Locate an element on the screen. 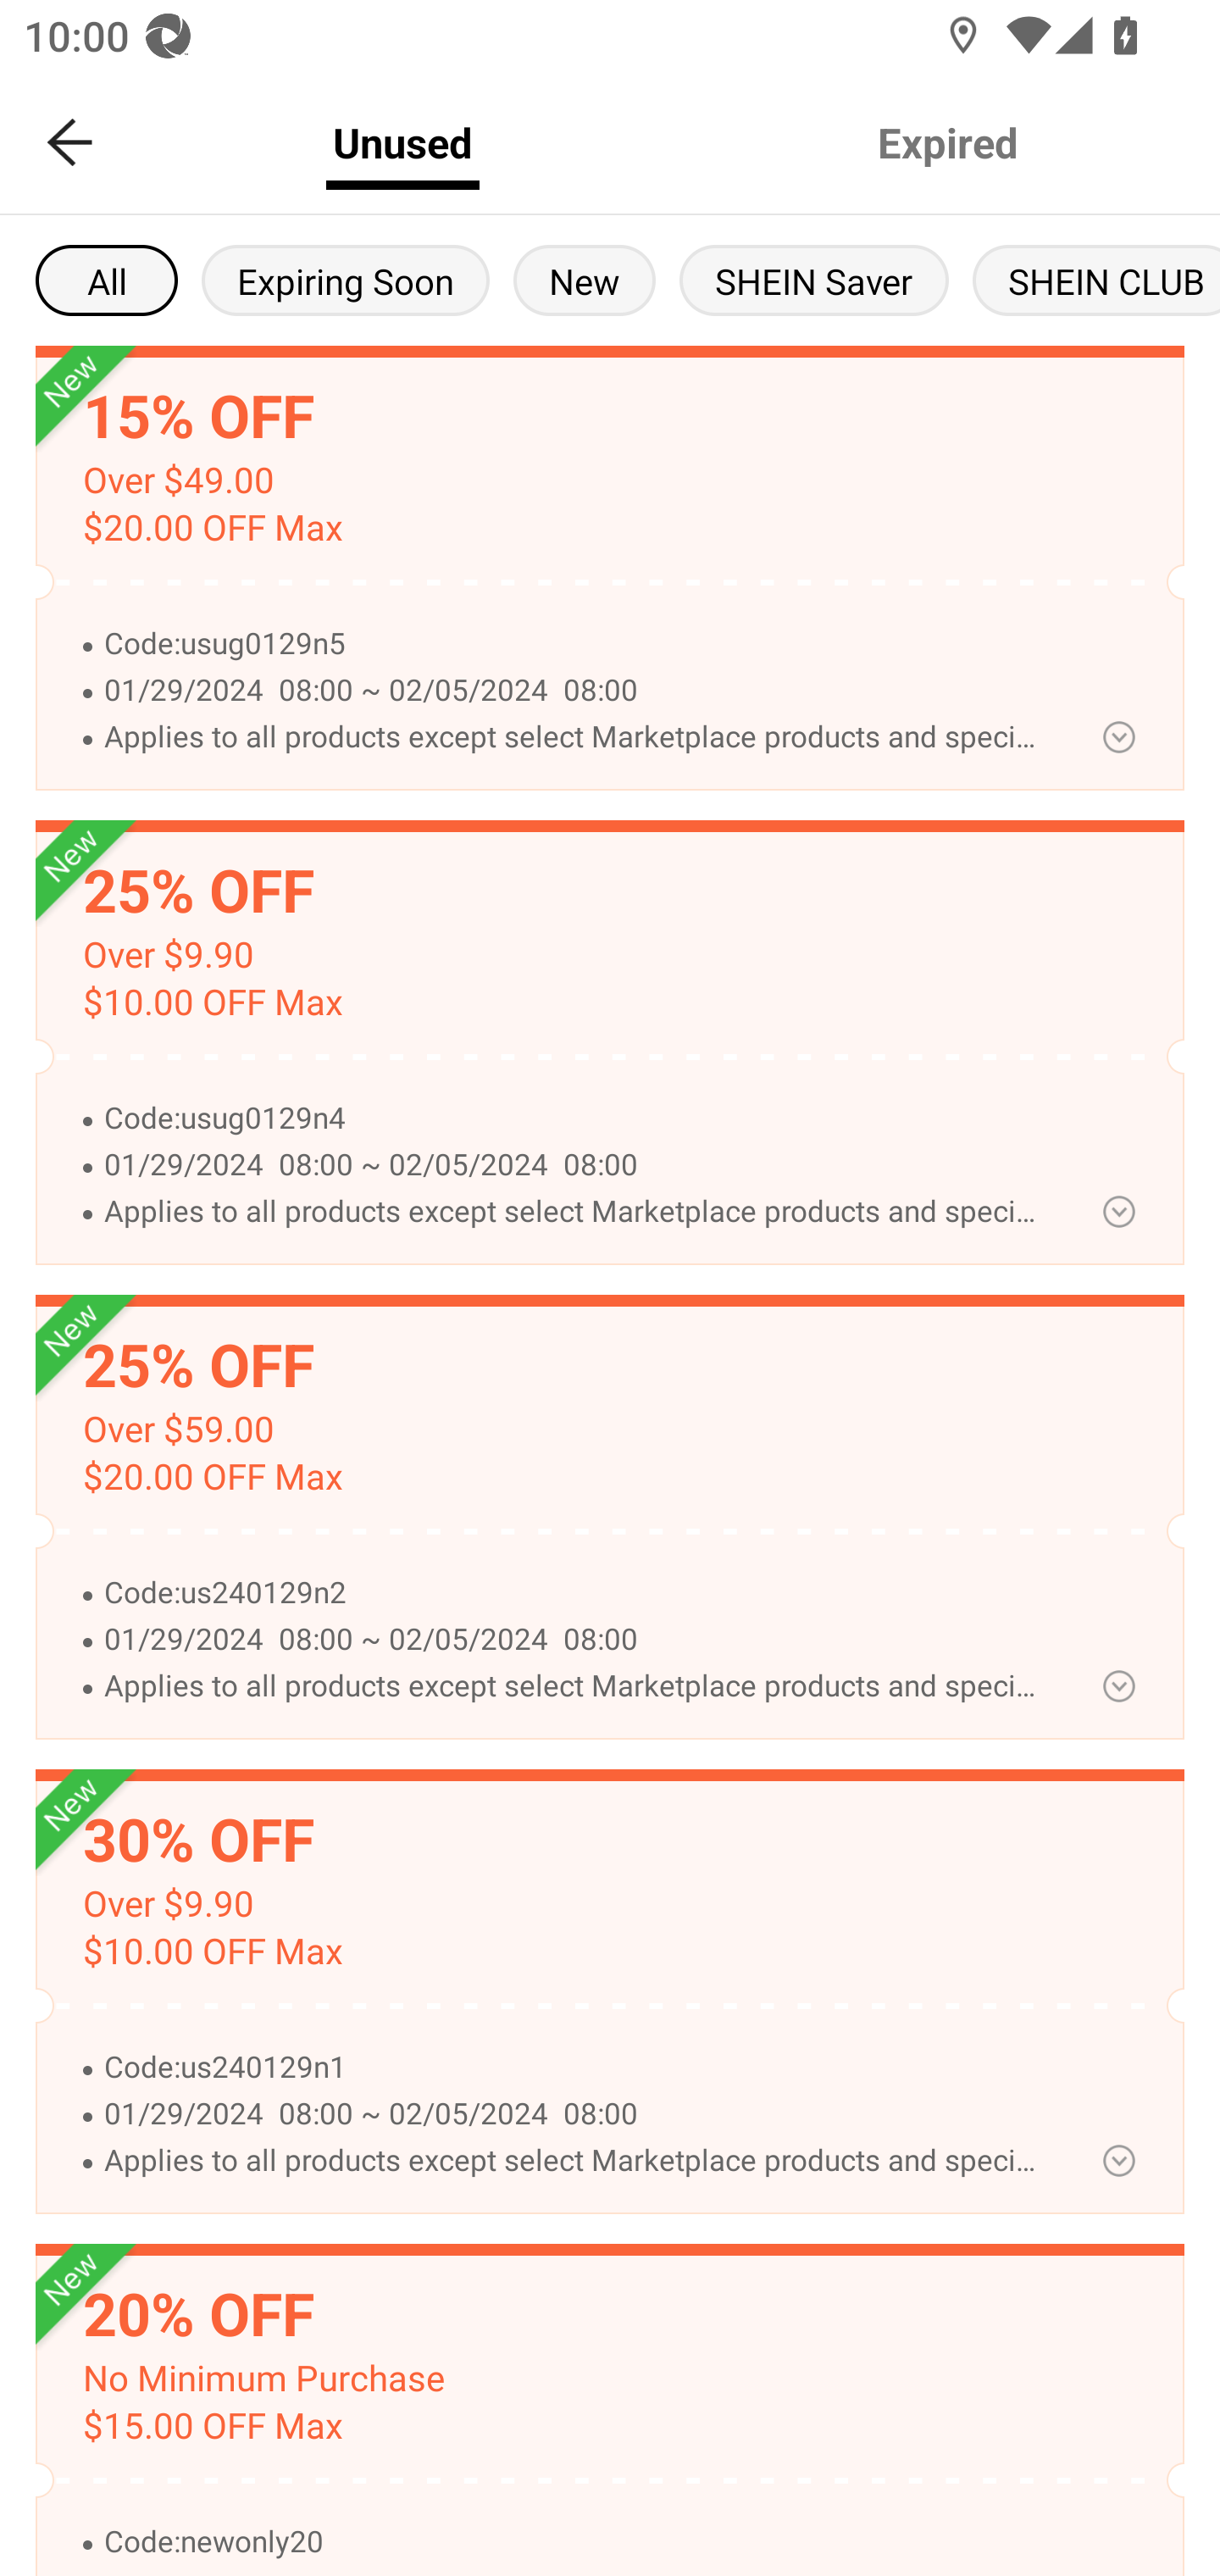 The width and height of the screenshot is (1220, 2576). $15.00 OFF Max is located at coordinates (212, 2427).